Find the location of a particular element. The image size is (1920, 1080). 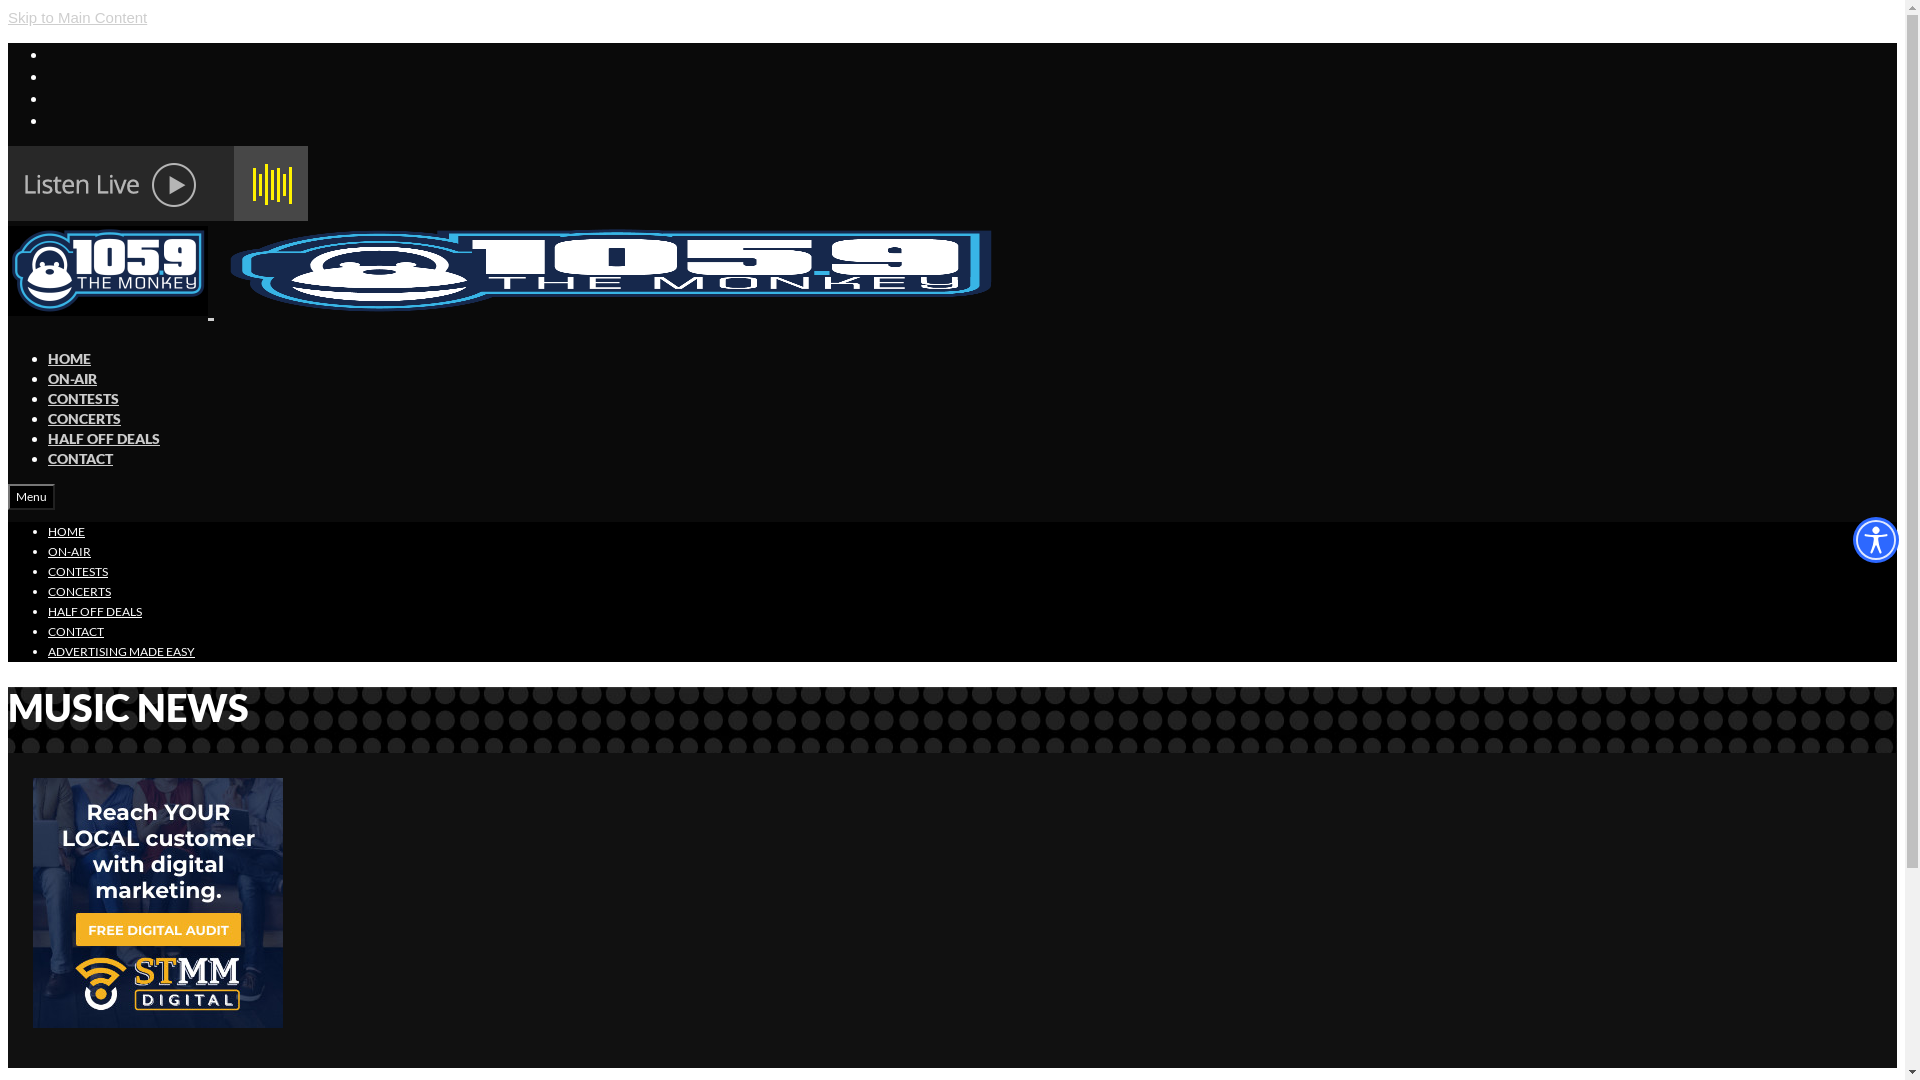

White flower is located at coordinates (158, 184).